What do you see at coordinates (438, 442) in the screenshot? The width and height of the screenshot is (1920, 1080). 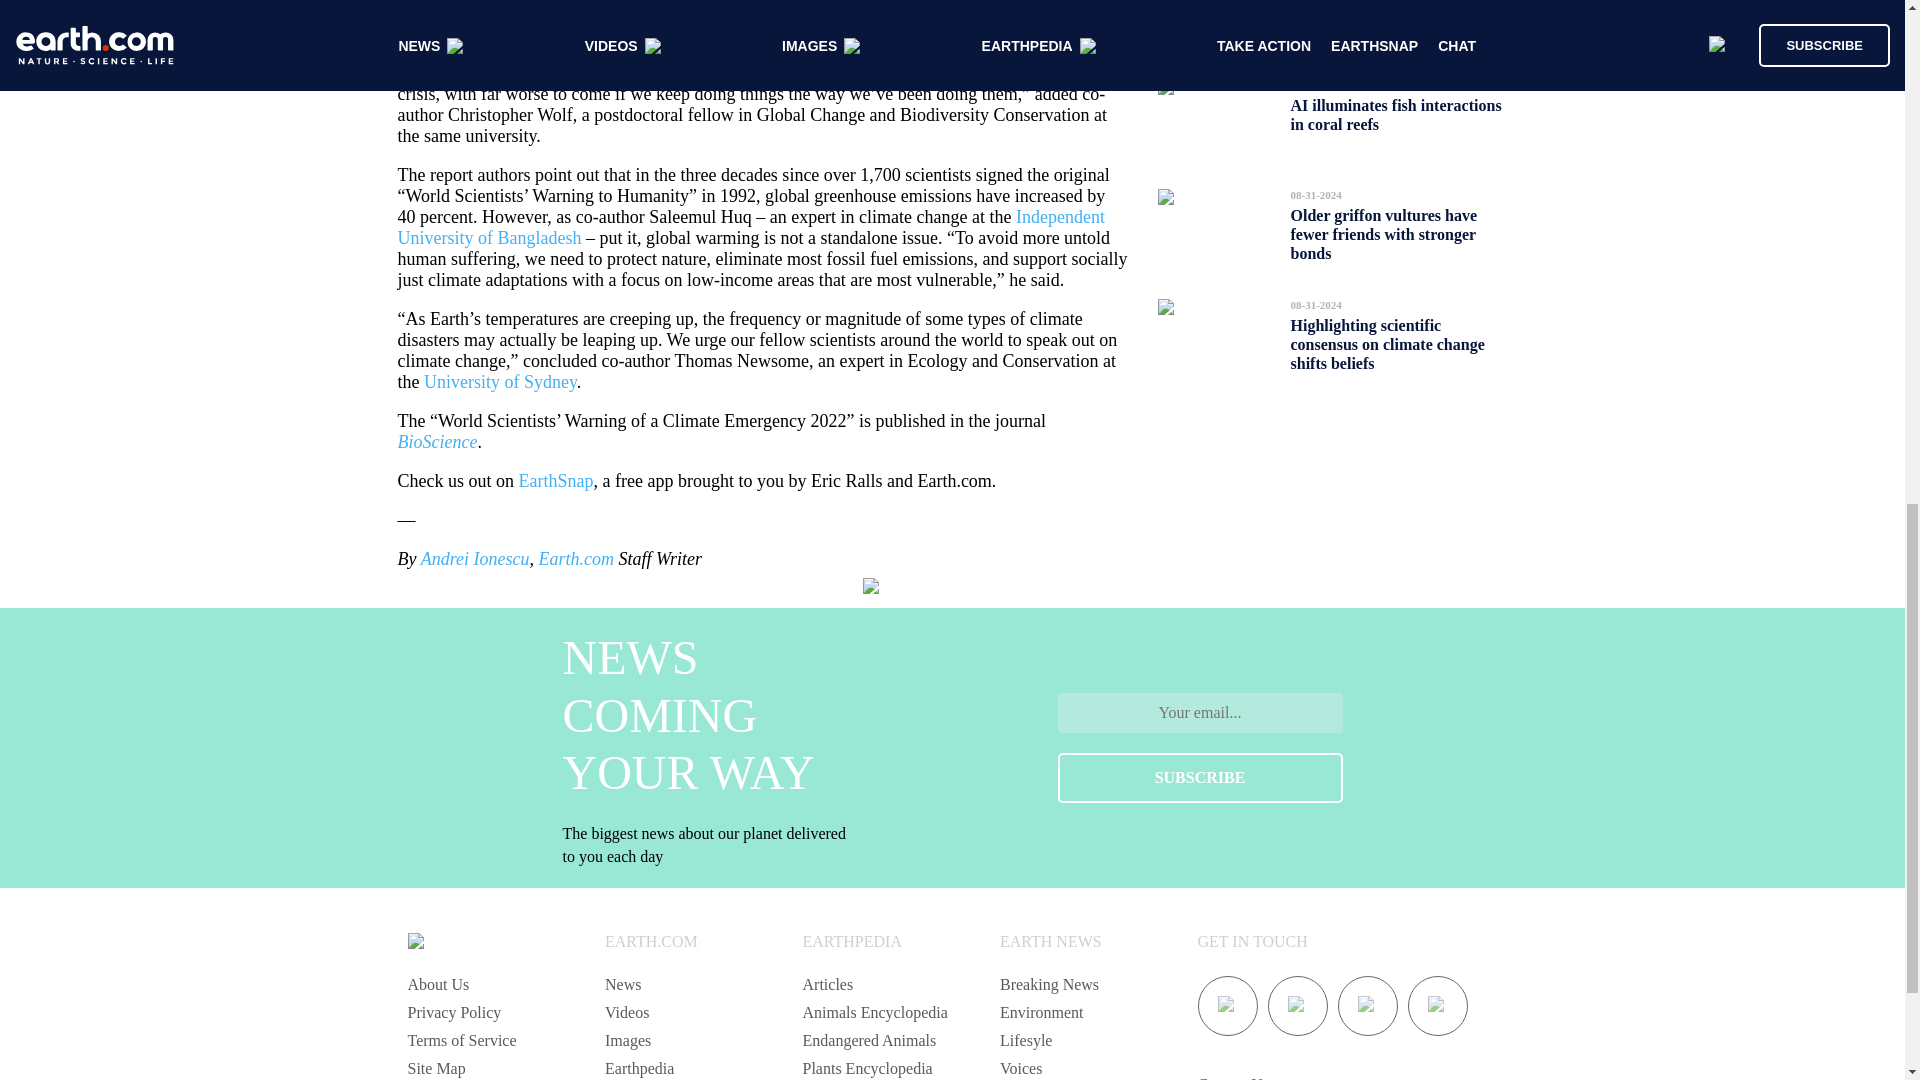 I see `BioScience` at bounding box center [438, 442].